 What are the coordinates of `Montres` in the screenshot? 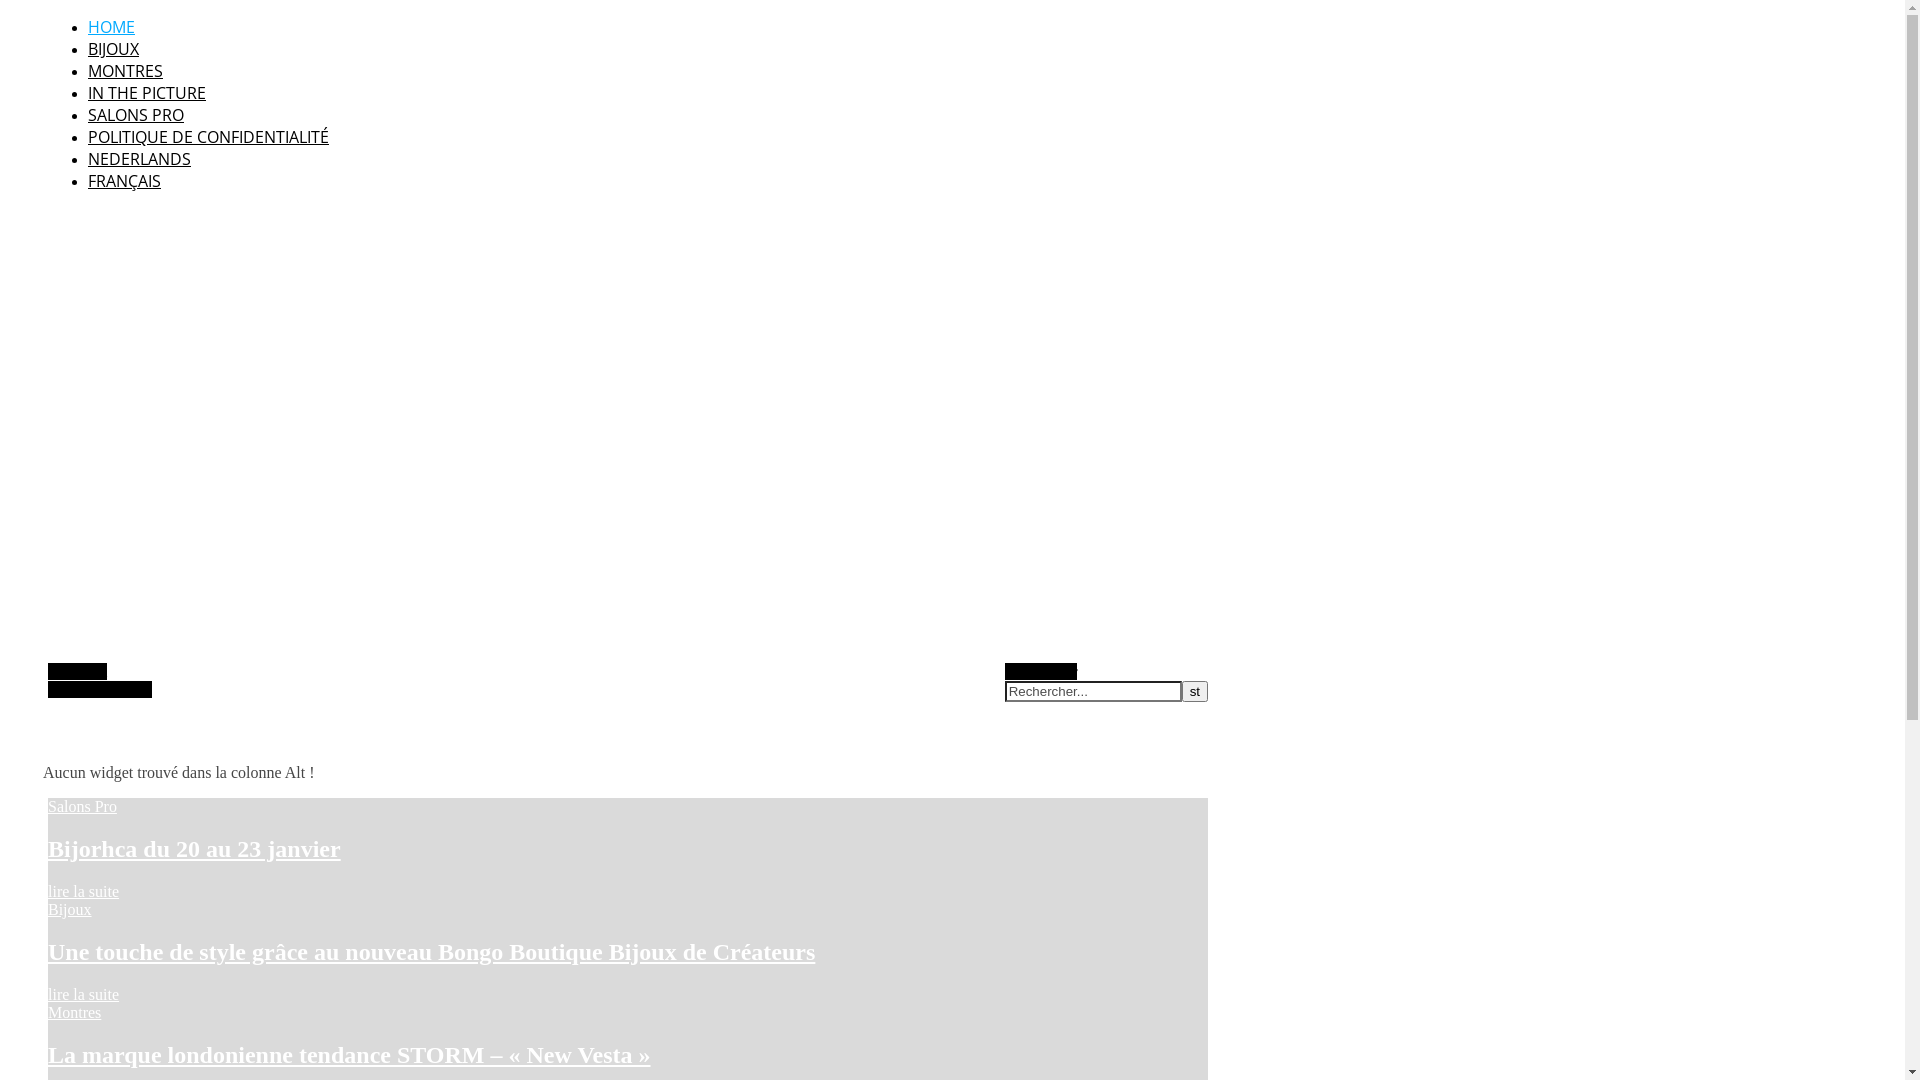 It's located at (74, 1012).